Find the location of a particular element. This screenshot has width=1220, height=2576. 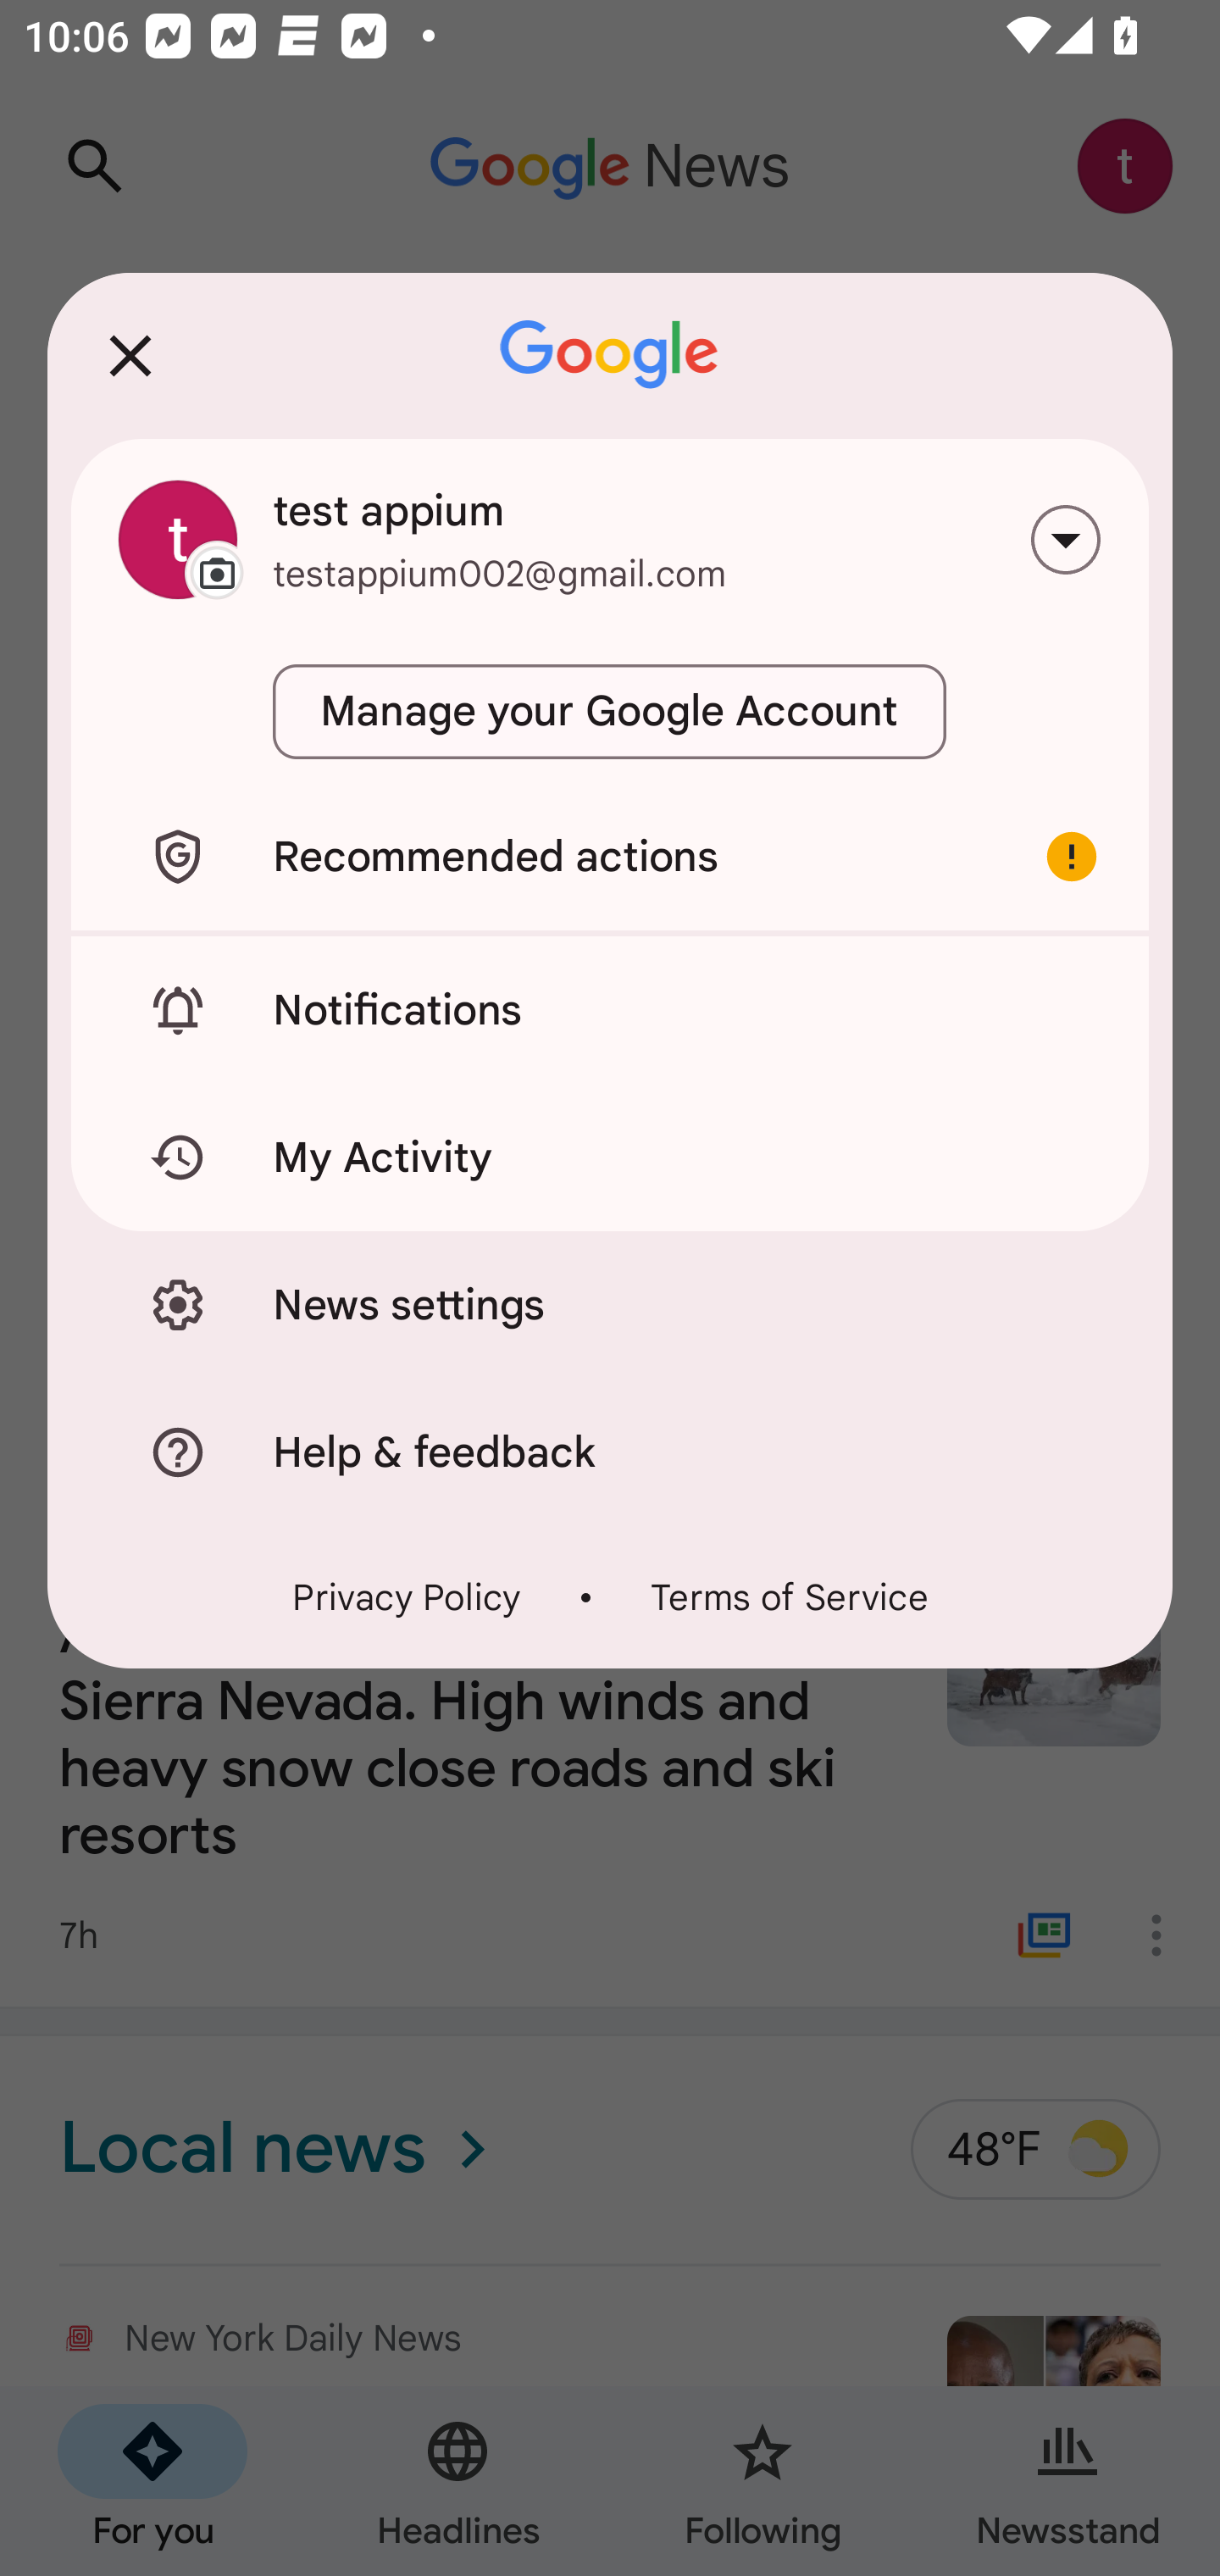

Recommended actions Important account alert is located at coordinates (610, 856).